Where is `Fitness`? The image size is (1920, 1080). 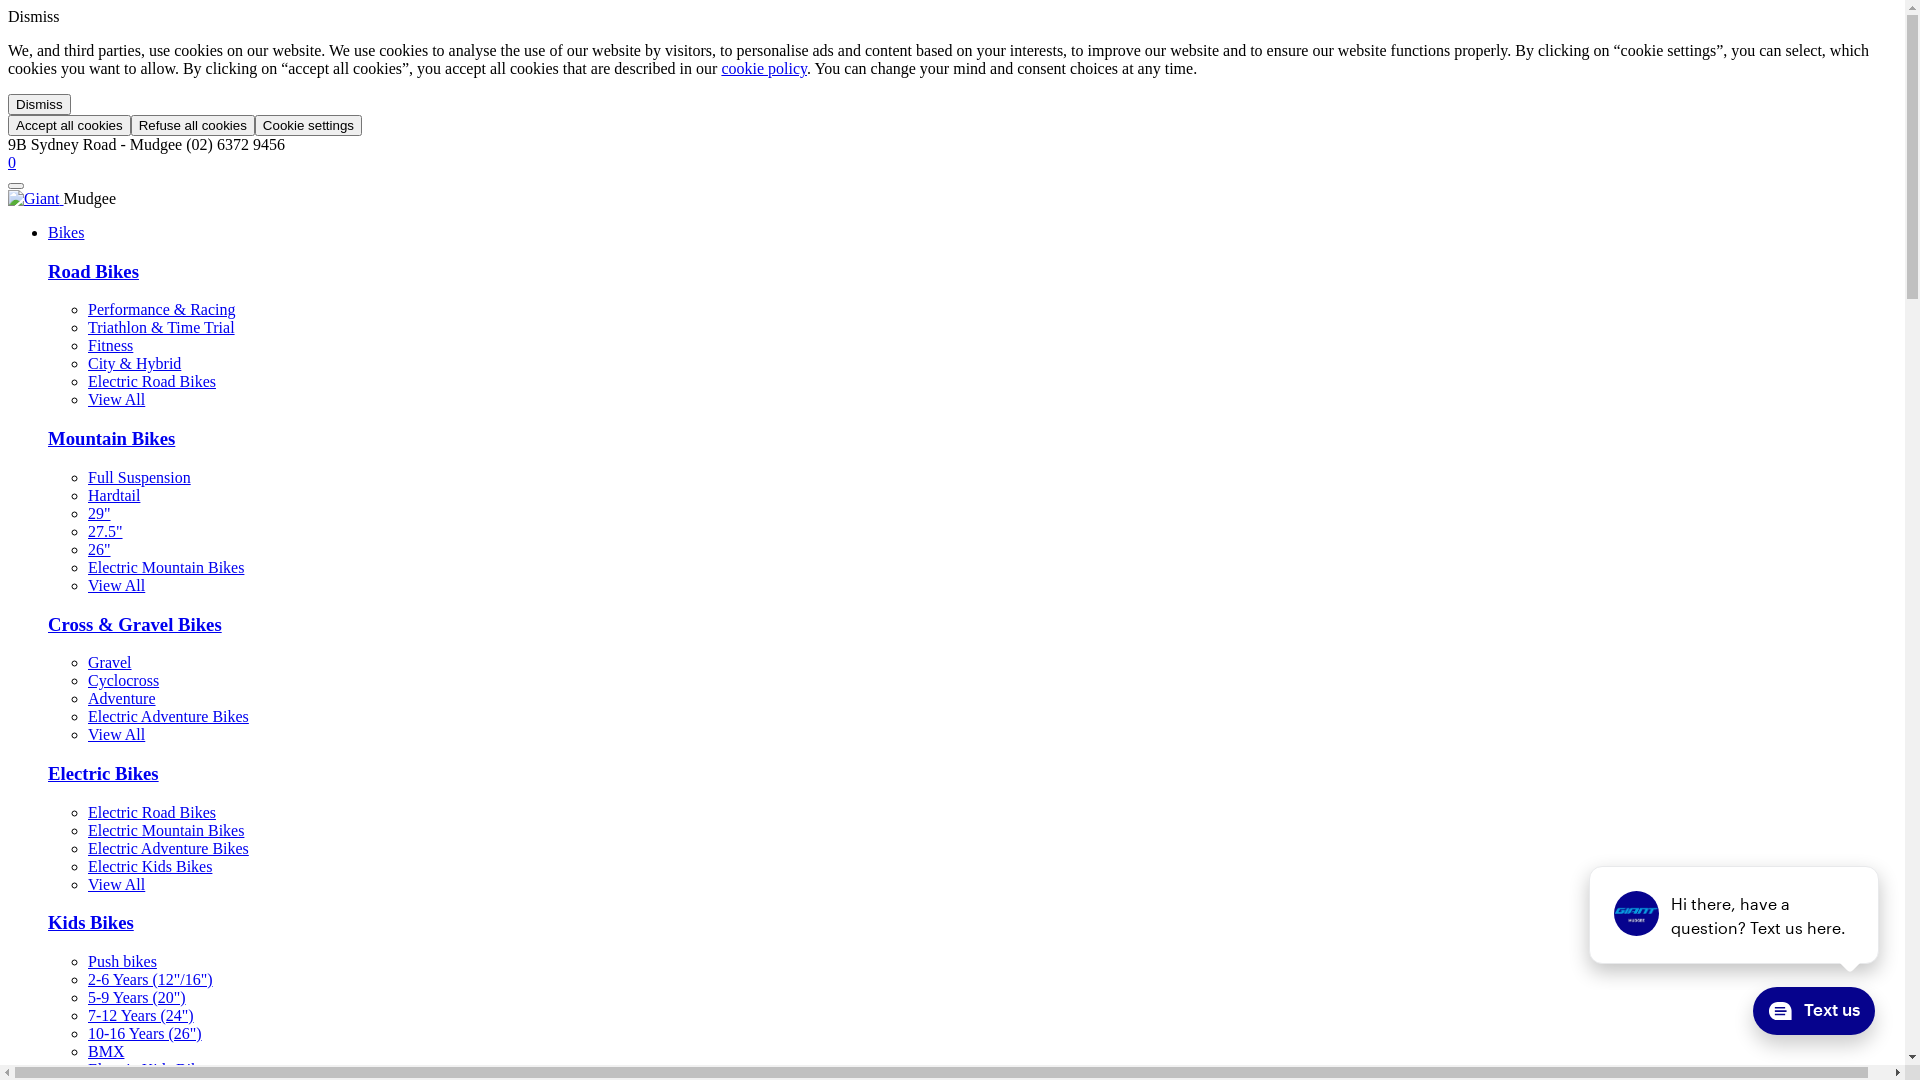
Fitness is located at coordinates (110, 346).